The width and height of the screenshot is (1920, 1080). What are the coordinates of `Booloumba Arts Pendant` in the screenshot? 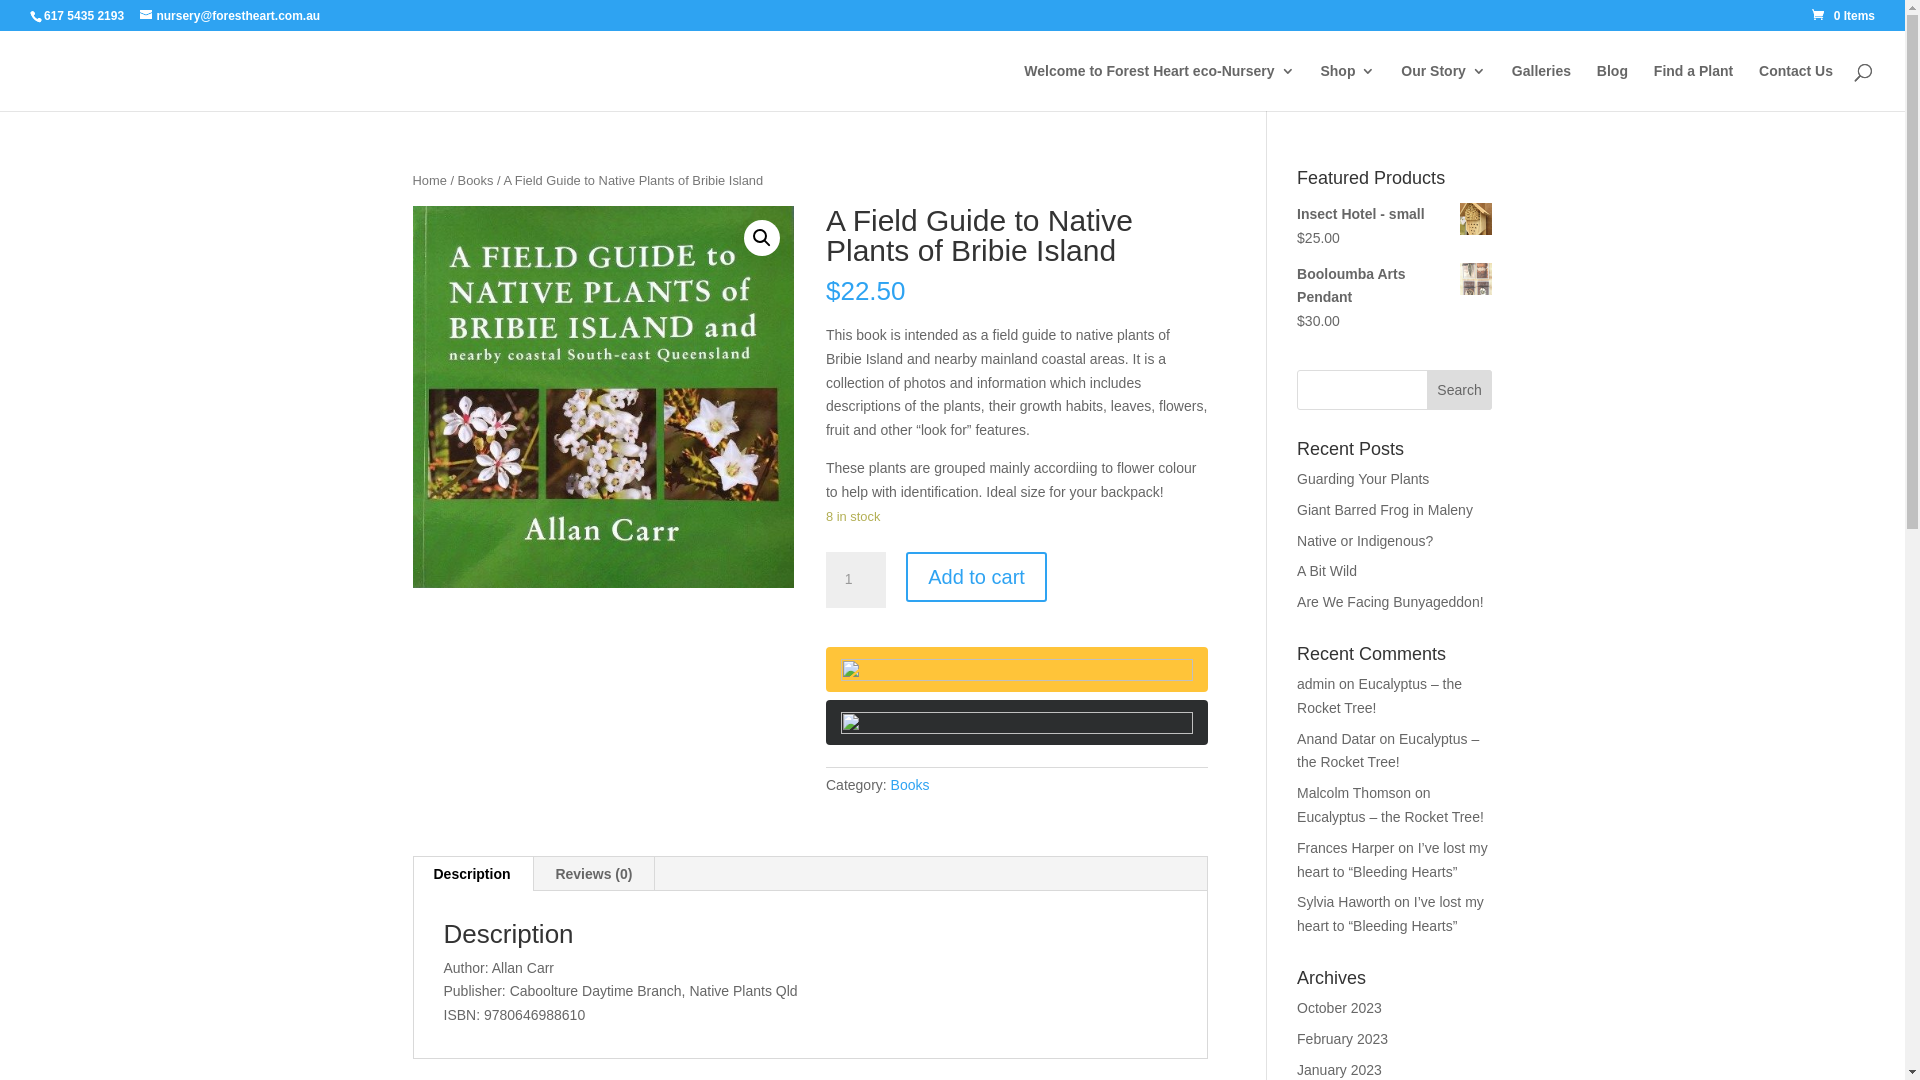 It's located at (1394, 287).